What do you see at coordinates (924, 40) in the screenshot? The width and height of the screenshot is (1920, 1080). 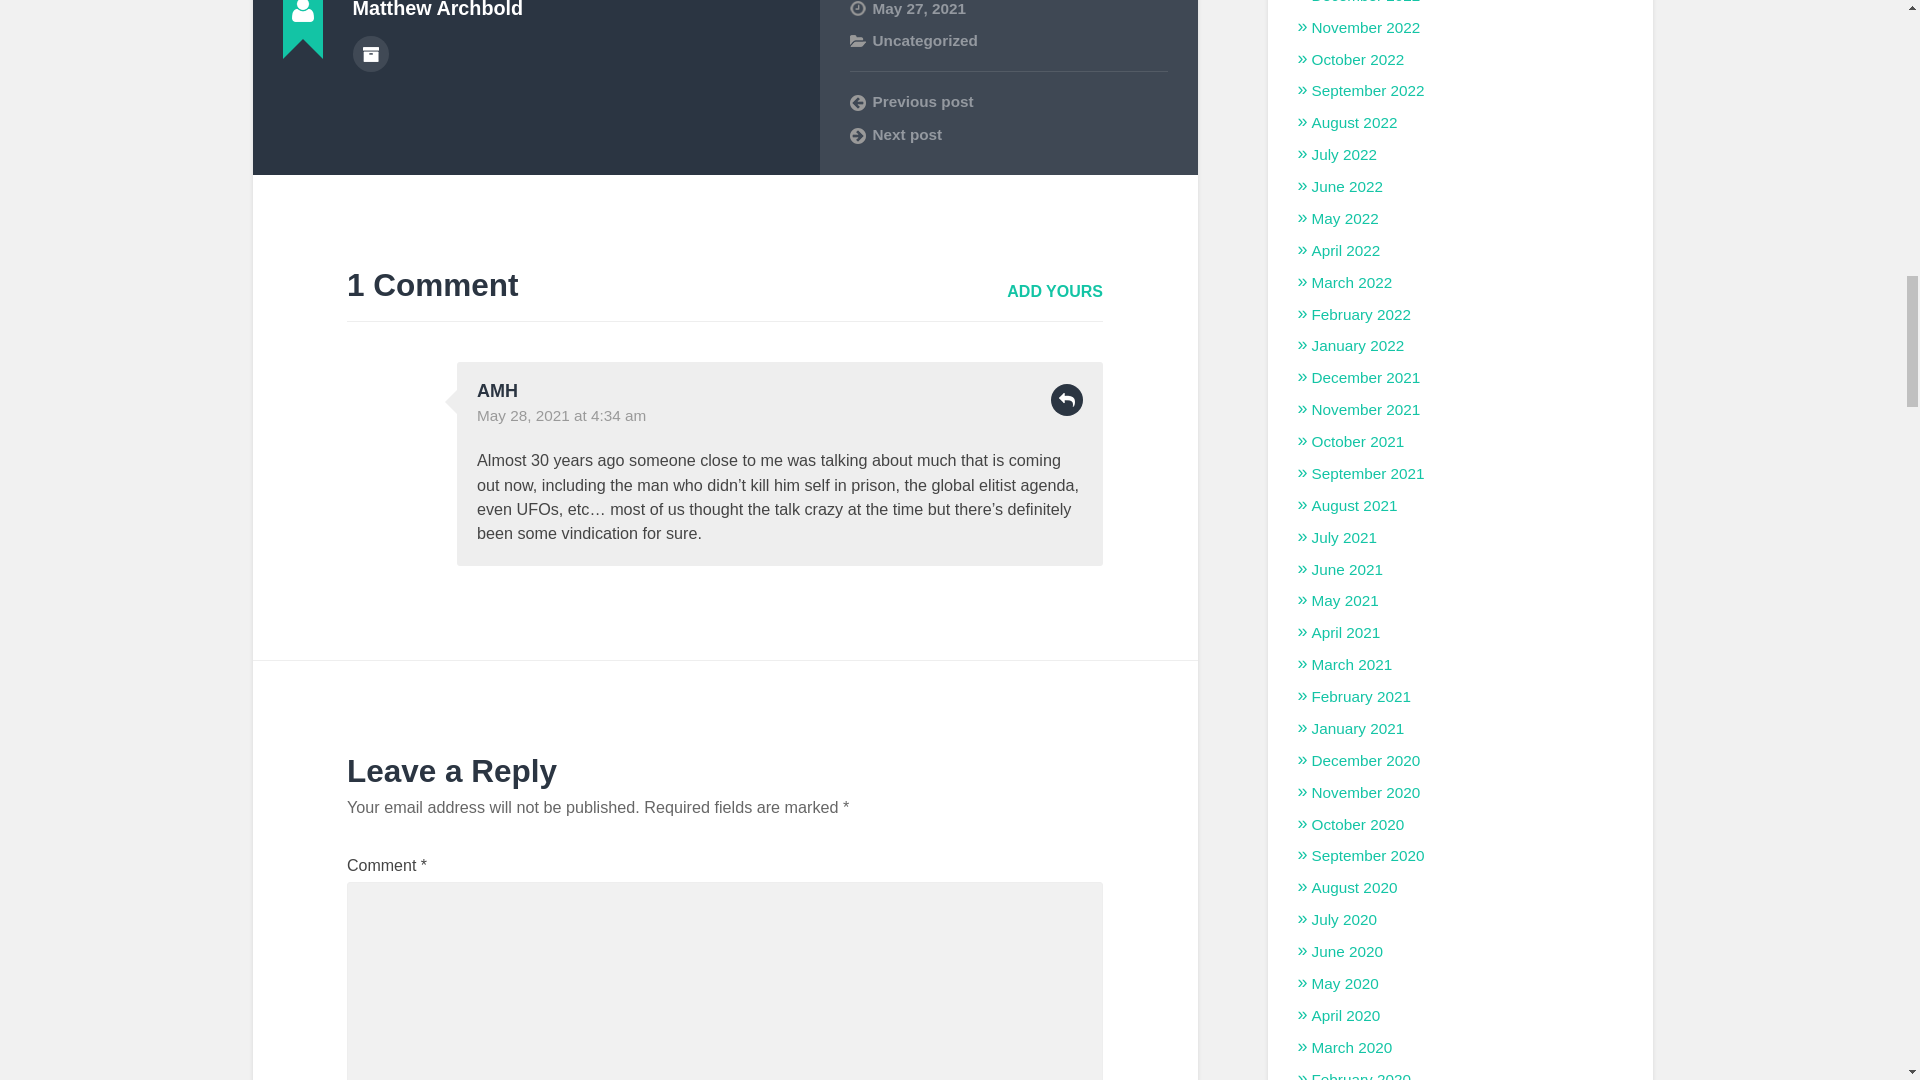 I see `Uncategorized` at bounding box center [924, 40].